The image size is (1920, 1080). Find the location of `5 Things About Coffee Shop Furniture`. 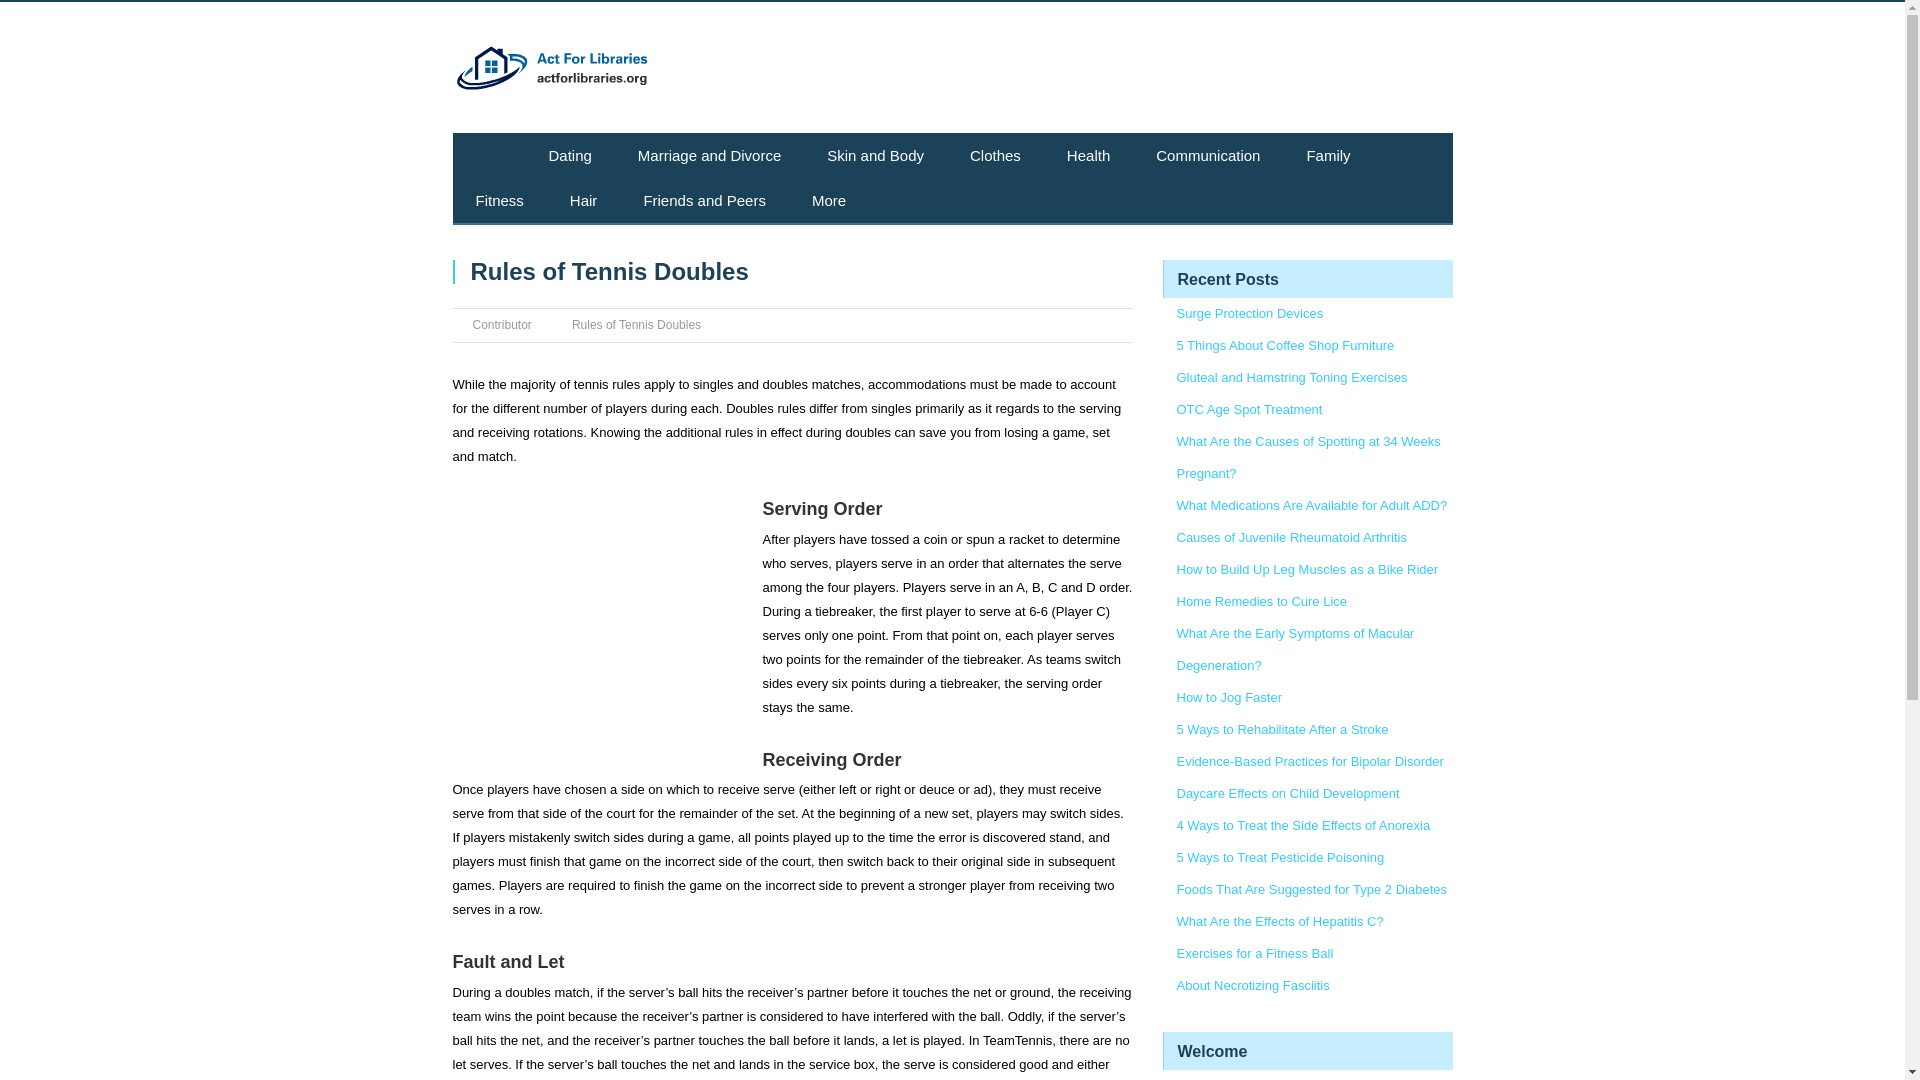

5 Things About Coffee Shop Furniture is located at coordinates (1284, 346).